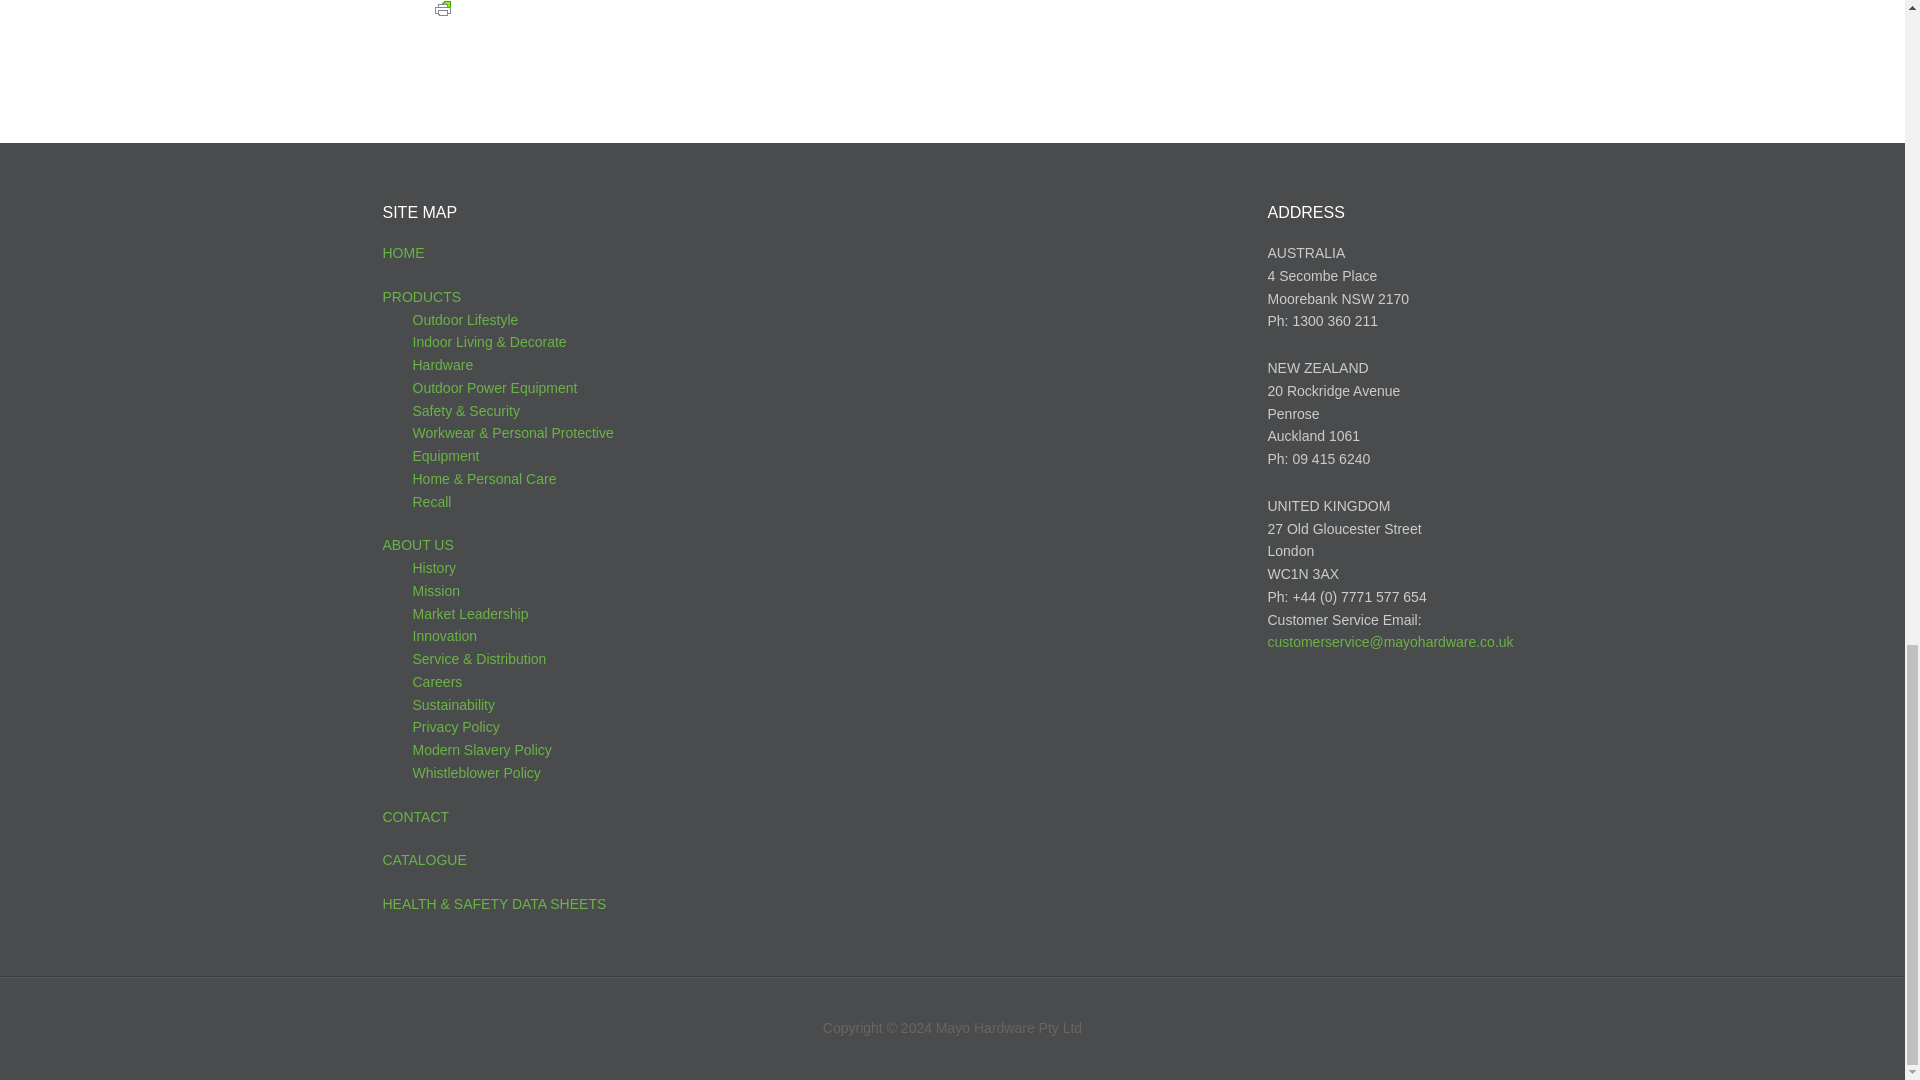 The image size is (1920, 1080). I want to click on Outdoor Lifestyle, so click(465, 320).